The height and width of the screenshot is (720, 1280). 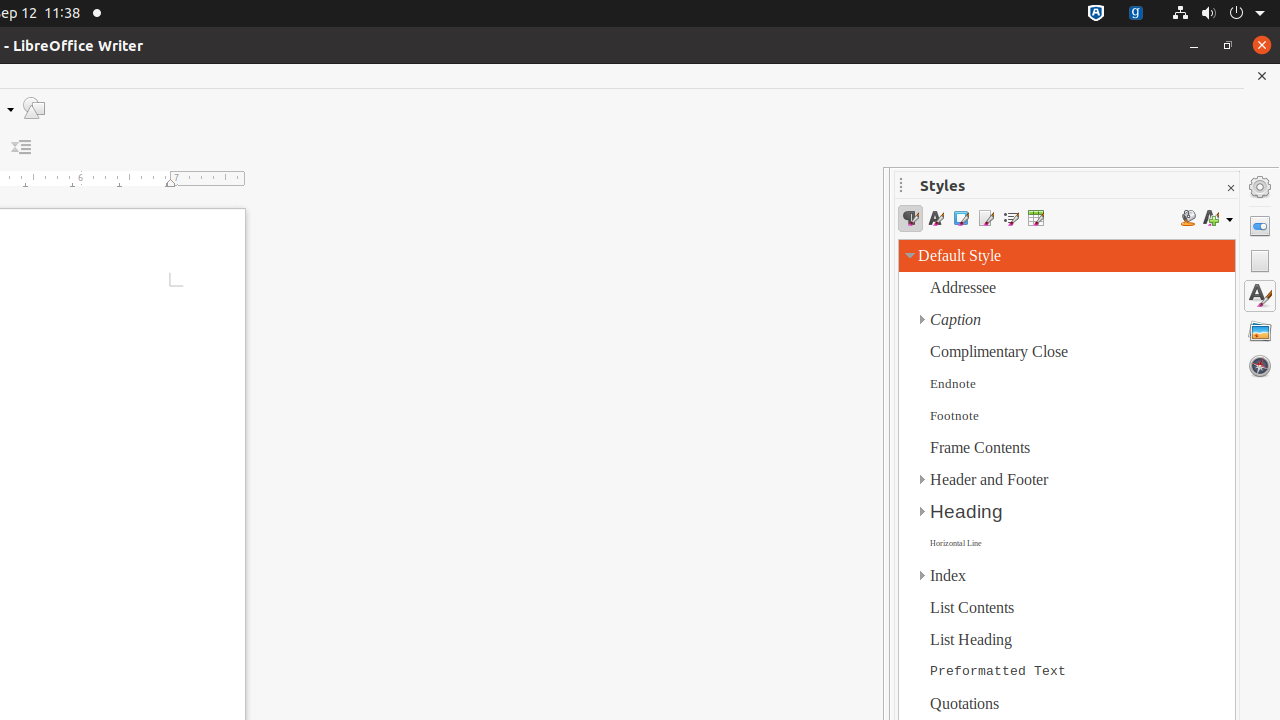 What do you see at coordinates (22, 148) in the screenshot?
I see `Decrease` at bounding box center [22, 148].